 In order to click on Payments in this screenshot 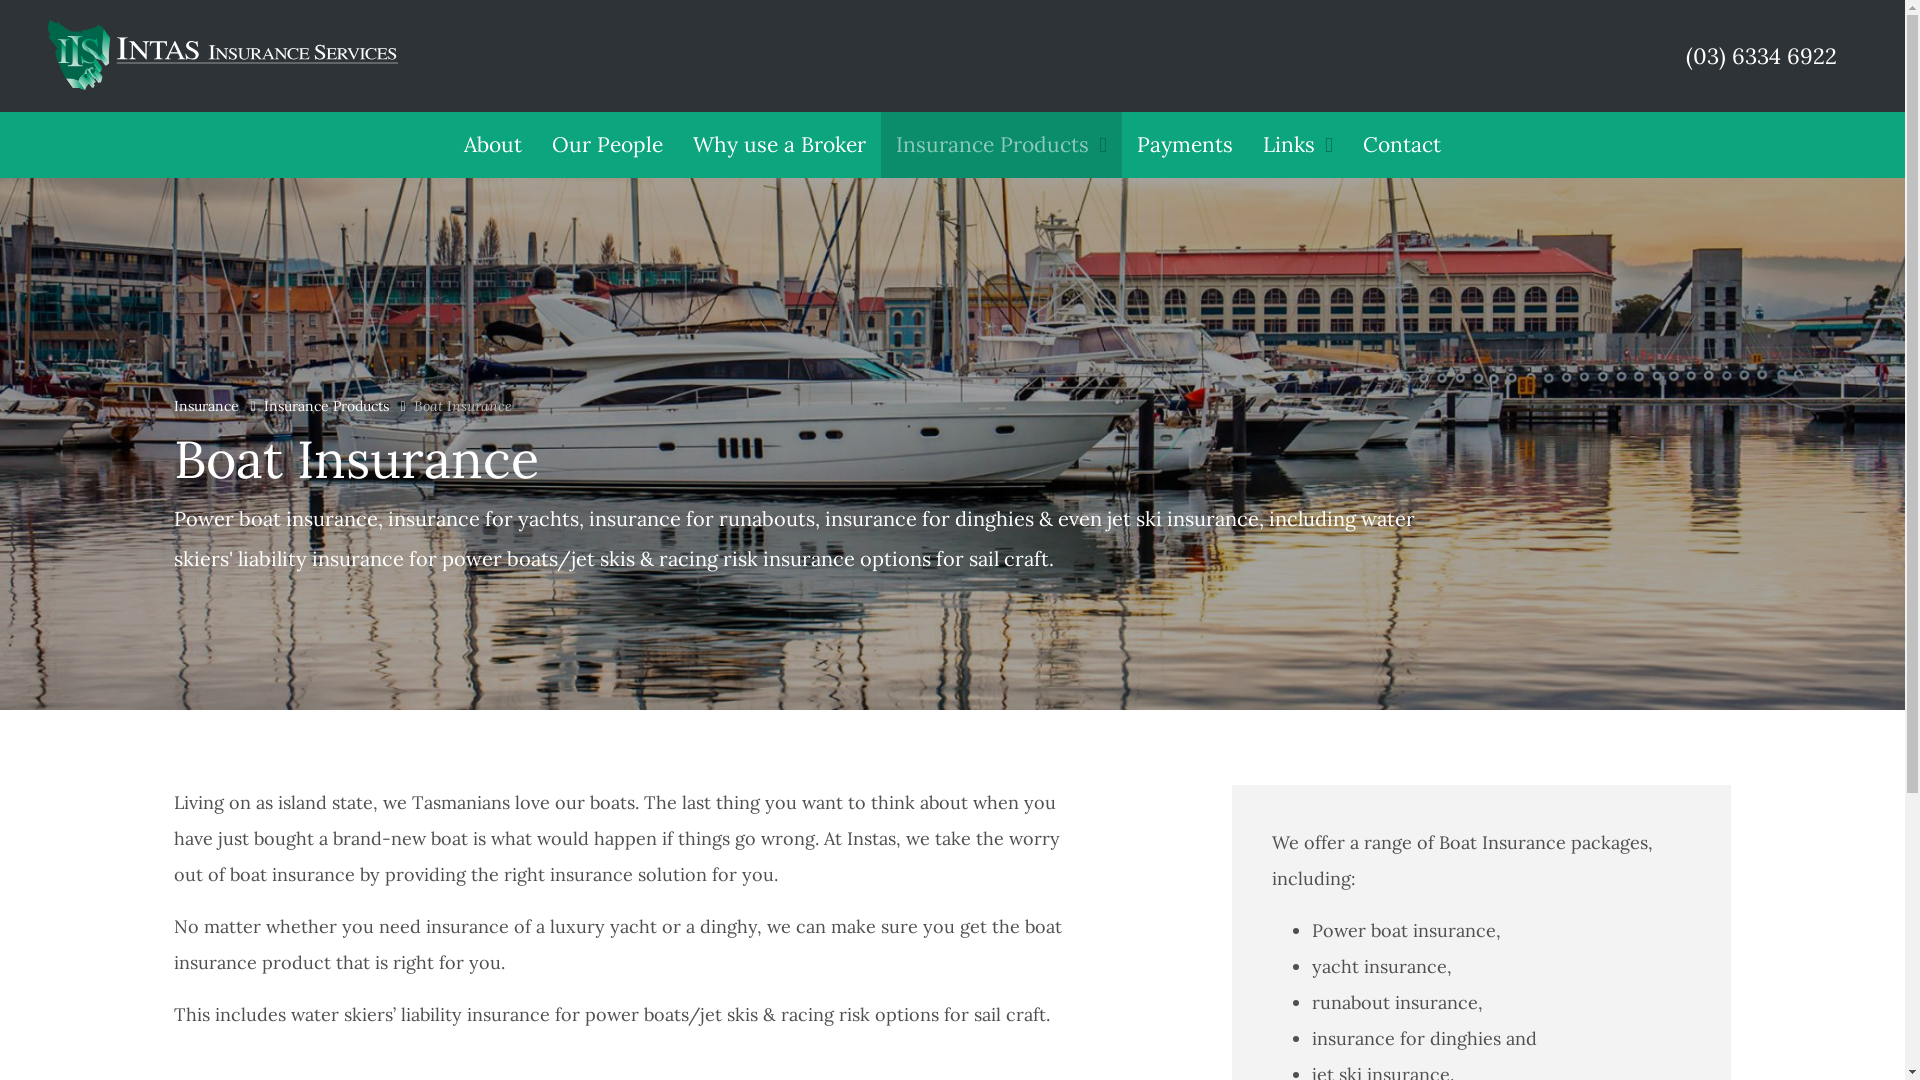, I will do `click(1185, 144)`.